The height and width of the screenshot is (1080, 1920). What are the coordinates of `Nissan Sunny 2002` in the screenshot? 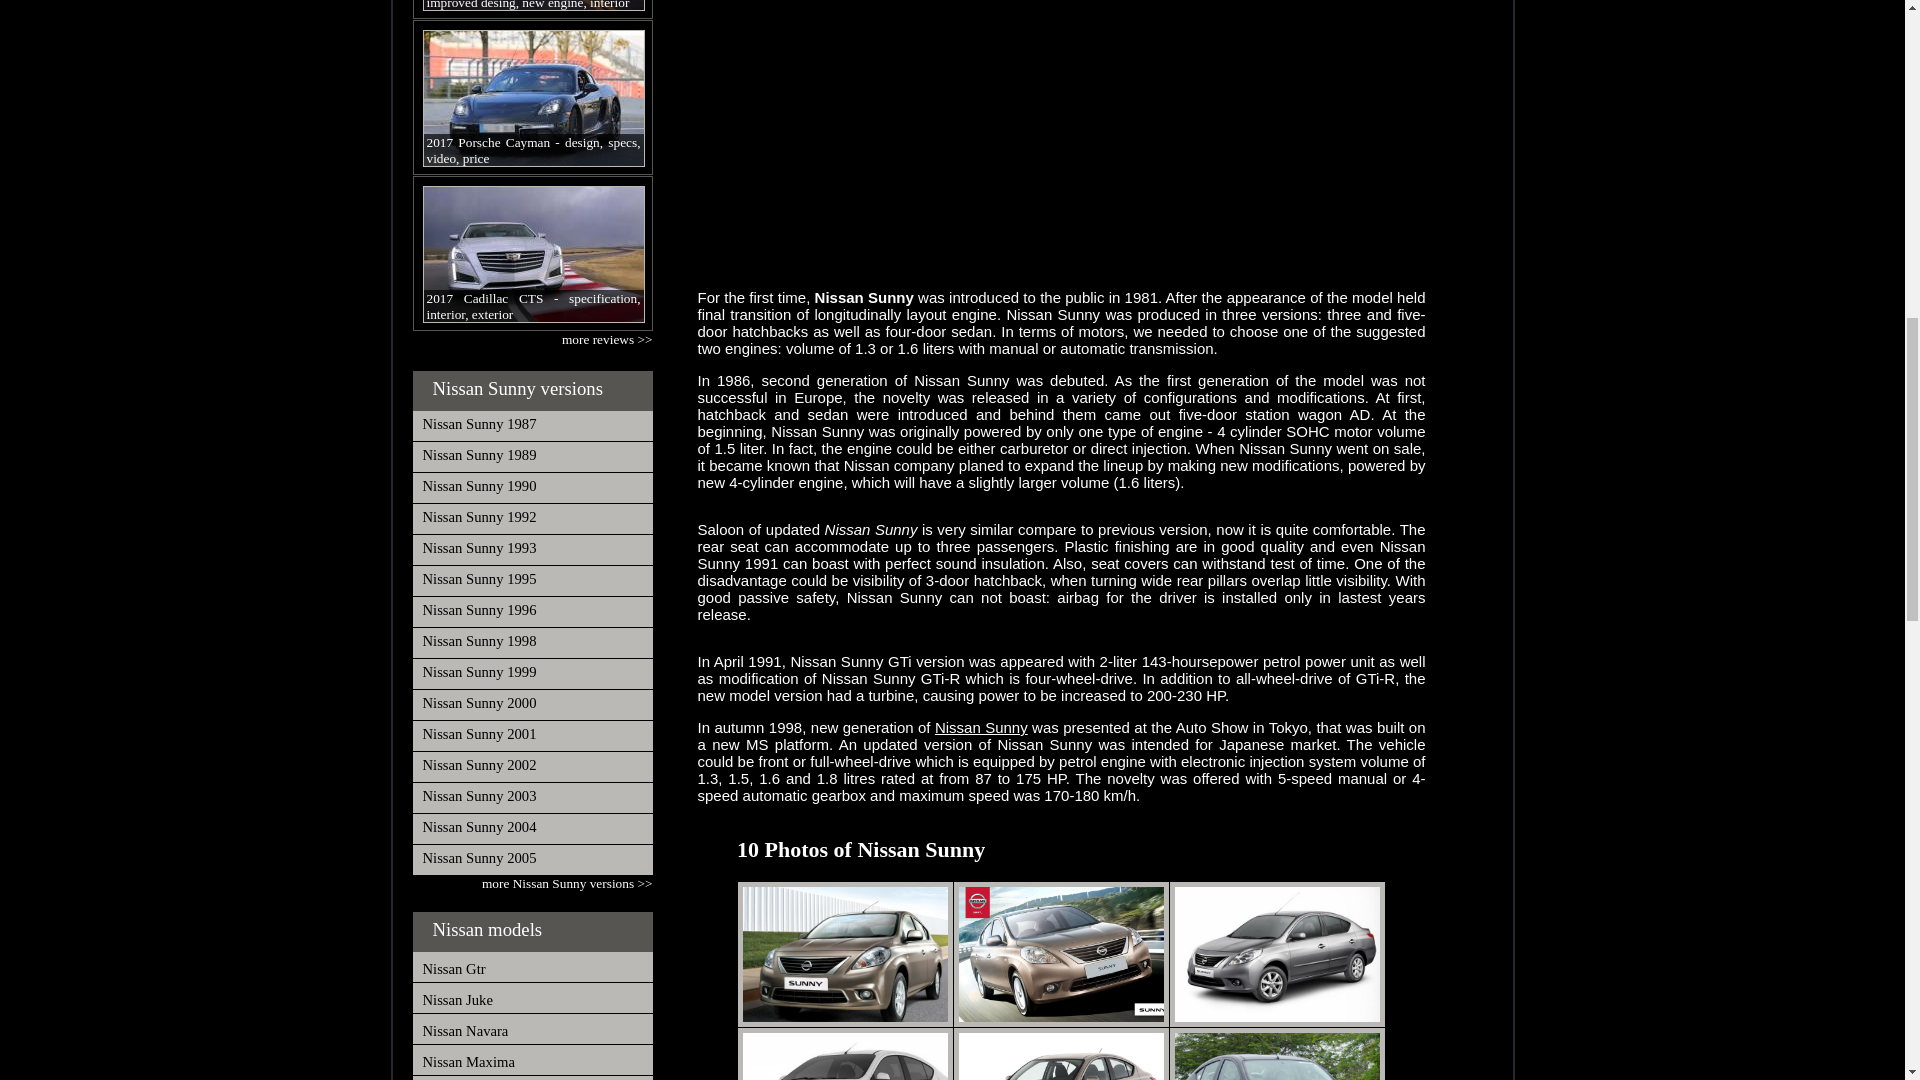 It's located at (478, 765).